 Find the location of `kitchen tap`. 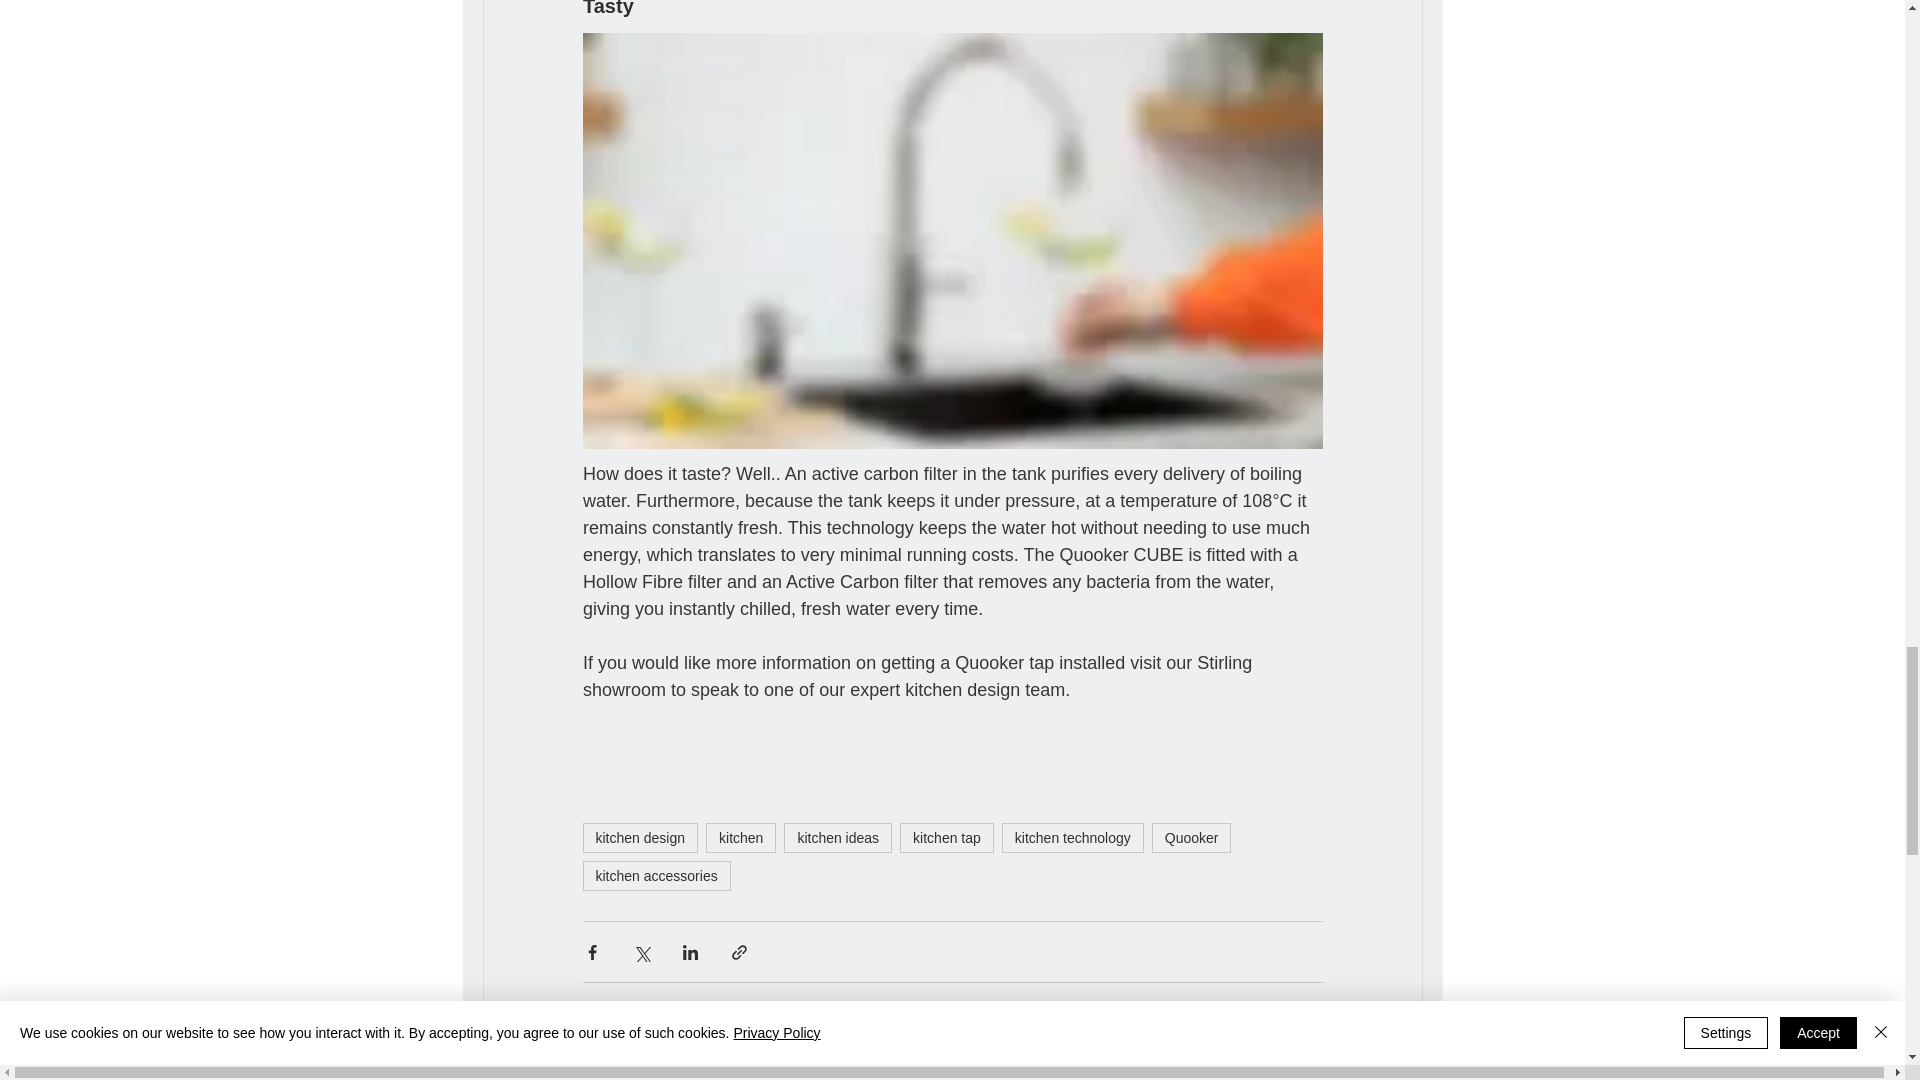

kitchen tap is located at coordinates (947, 838).